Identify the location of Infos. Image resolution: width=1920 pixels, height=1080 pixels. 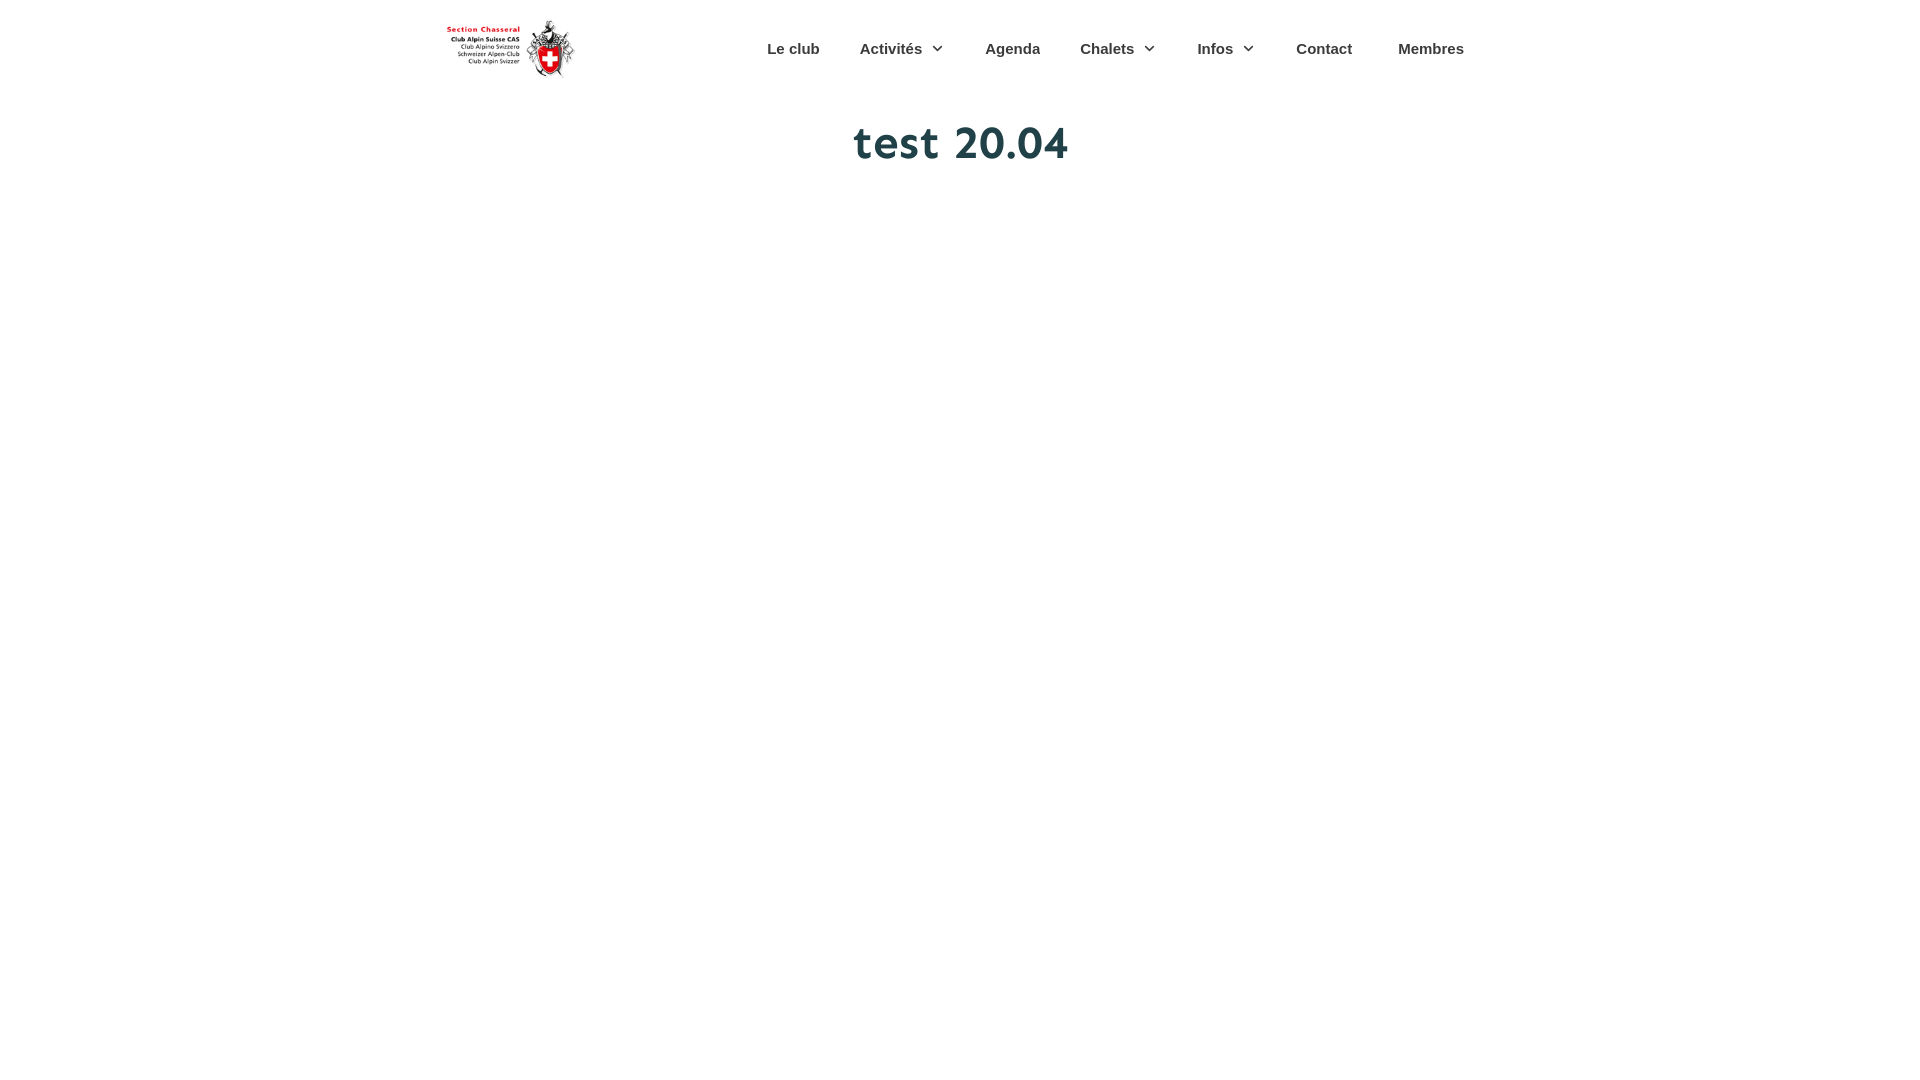
(1226, 49).